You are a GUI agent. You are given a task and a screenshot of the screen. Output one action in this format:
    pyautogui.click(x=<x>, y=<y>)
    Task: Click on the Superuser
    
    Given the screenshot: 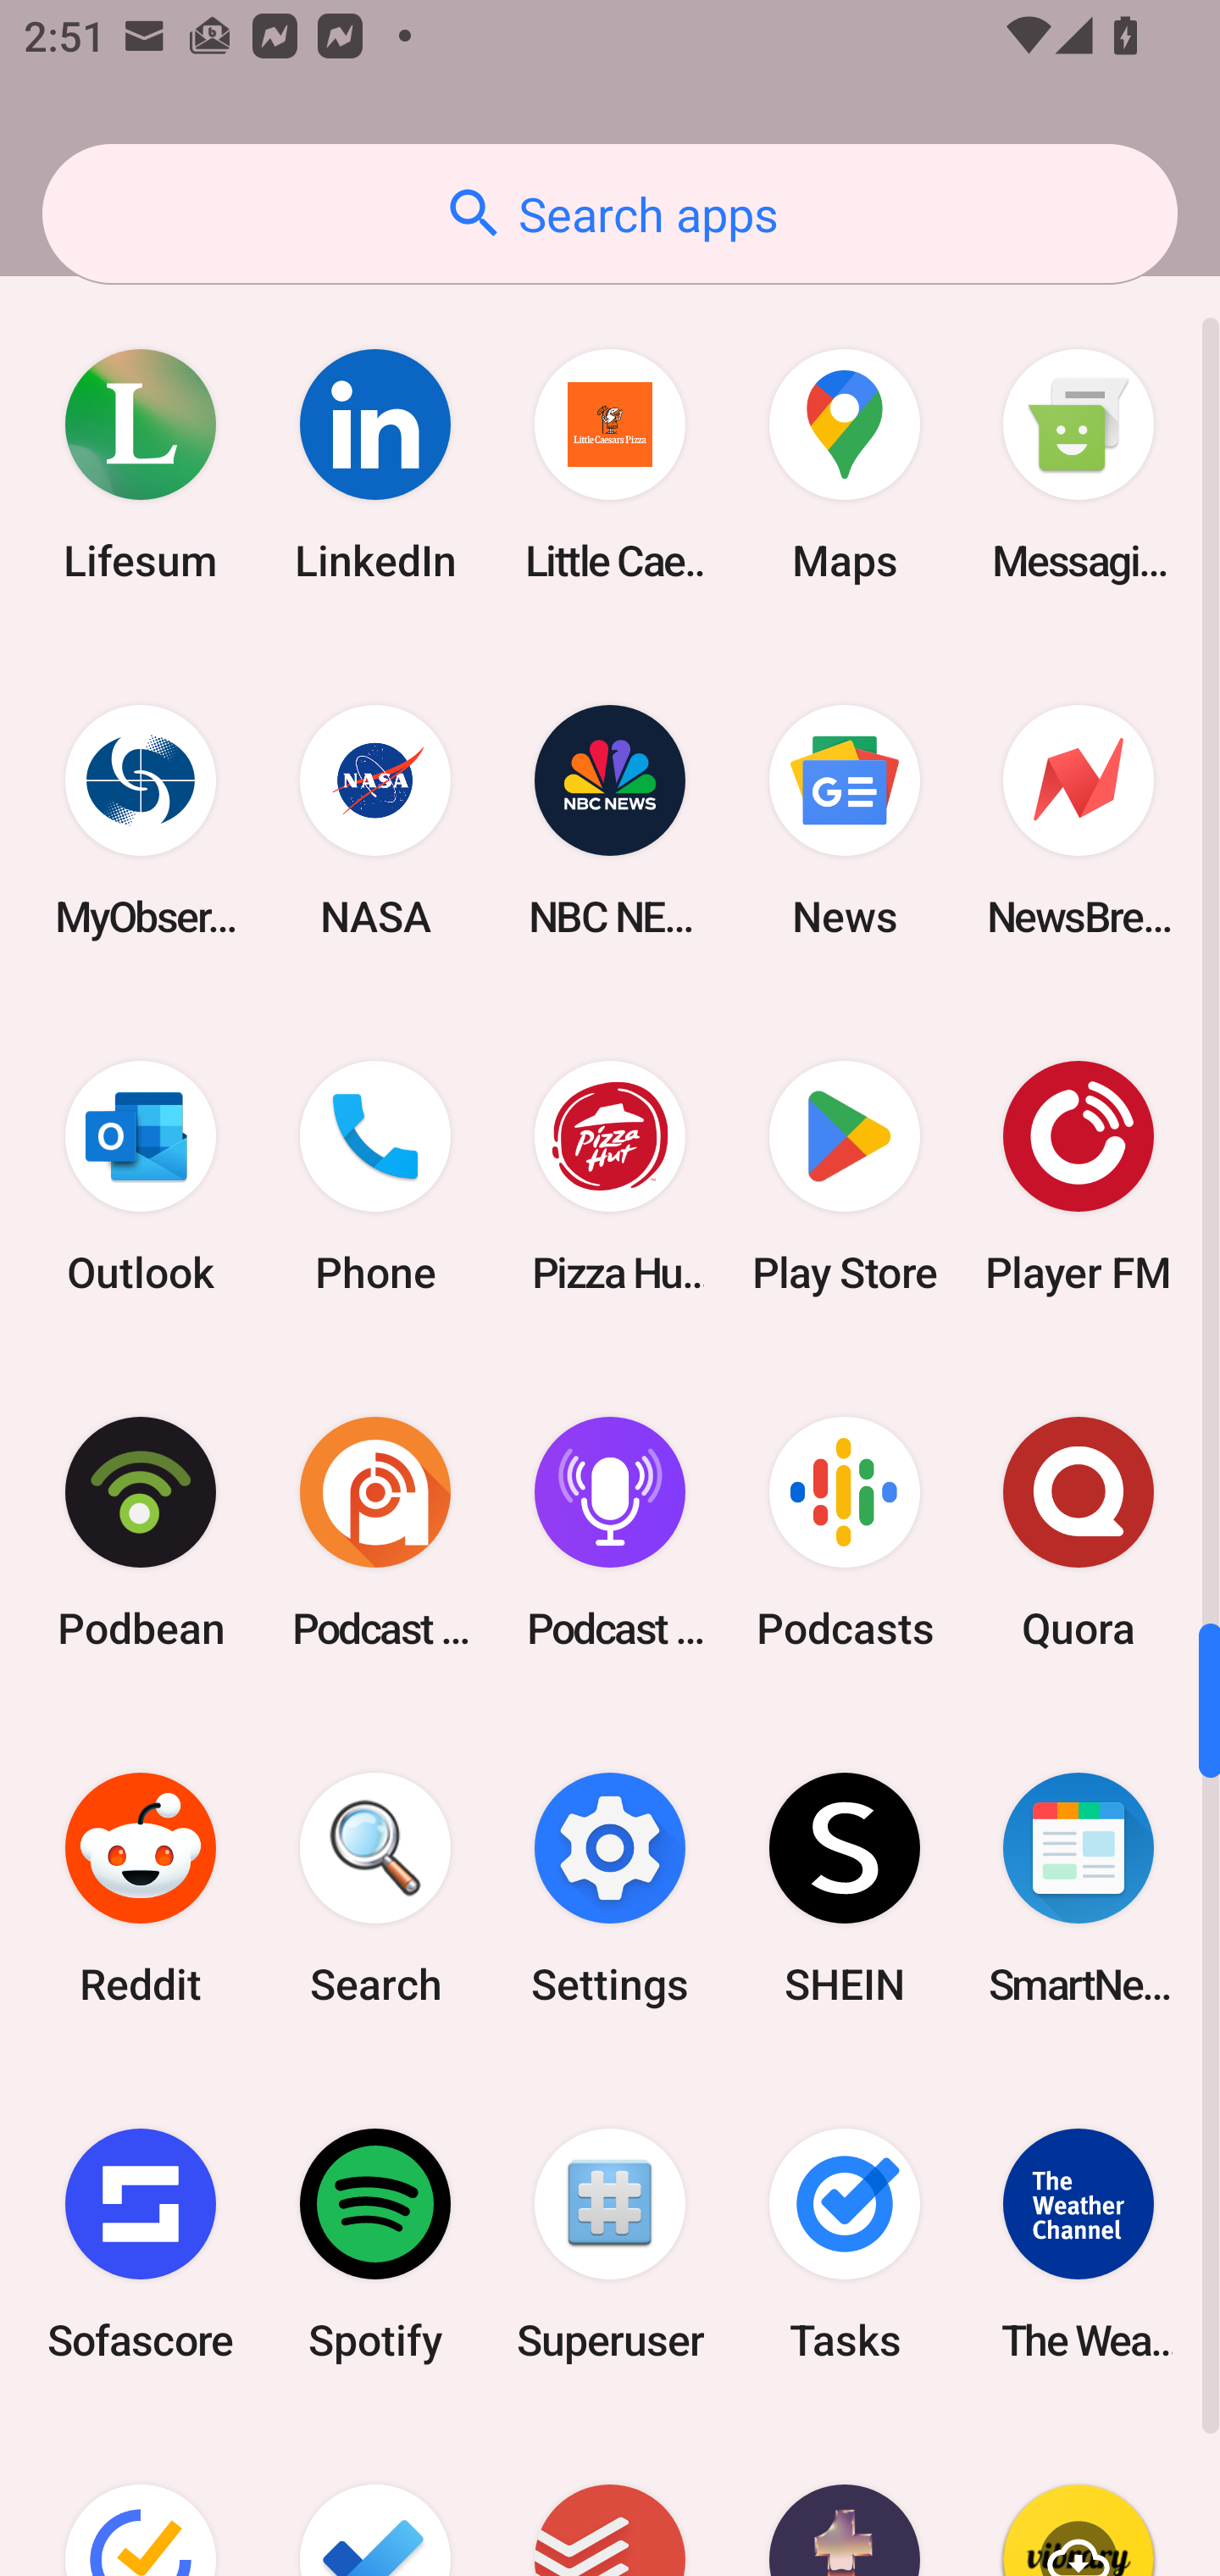 What is the action you would take?
    pyautogui.click(x=610, y=2244)
    